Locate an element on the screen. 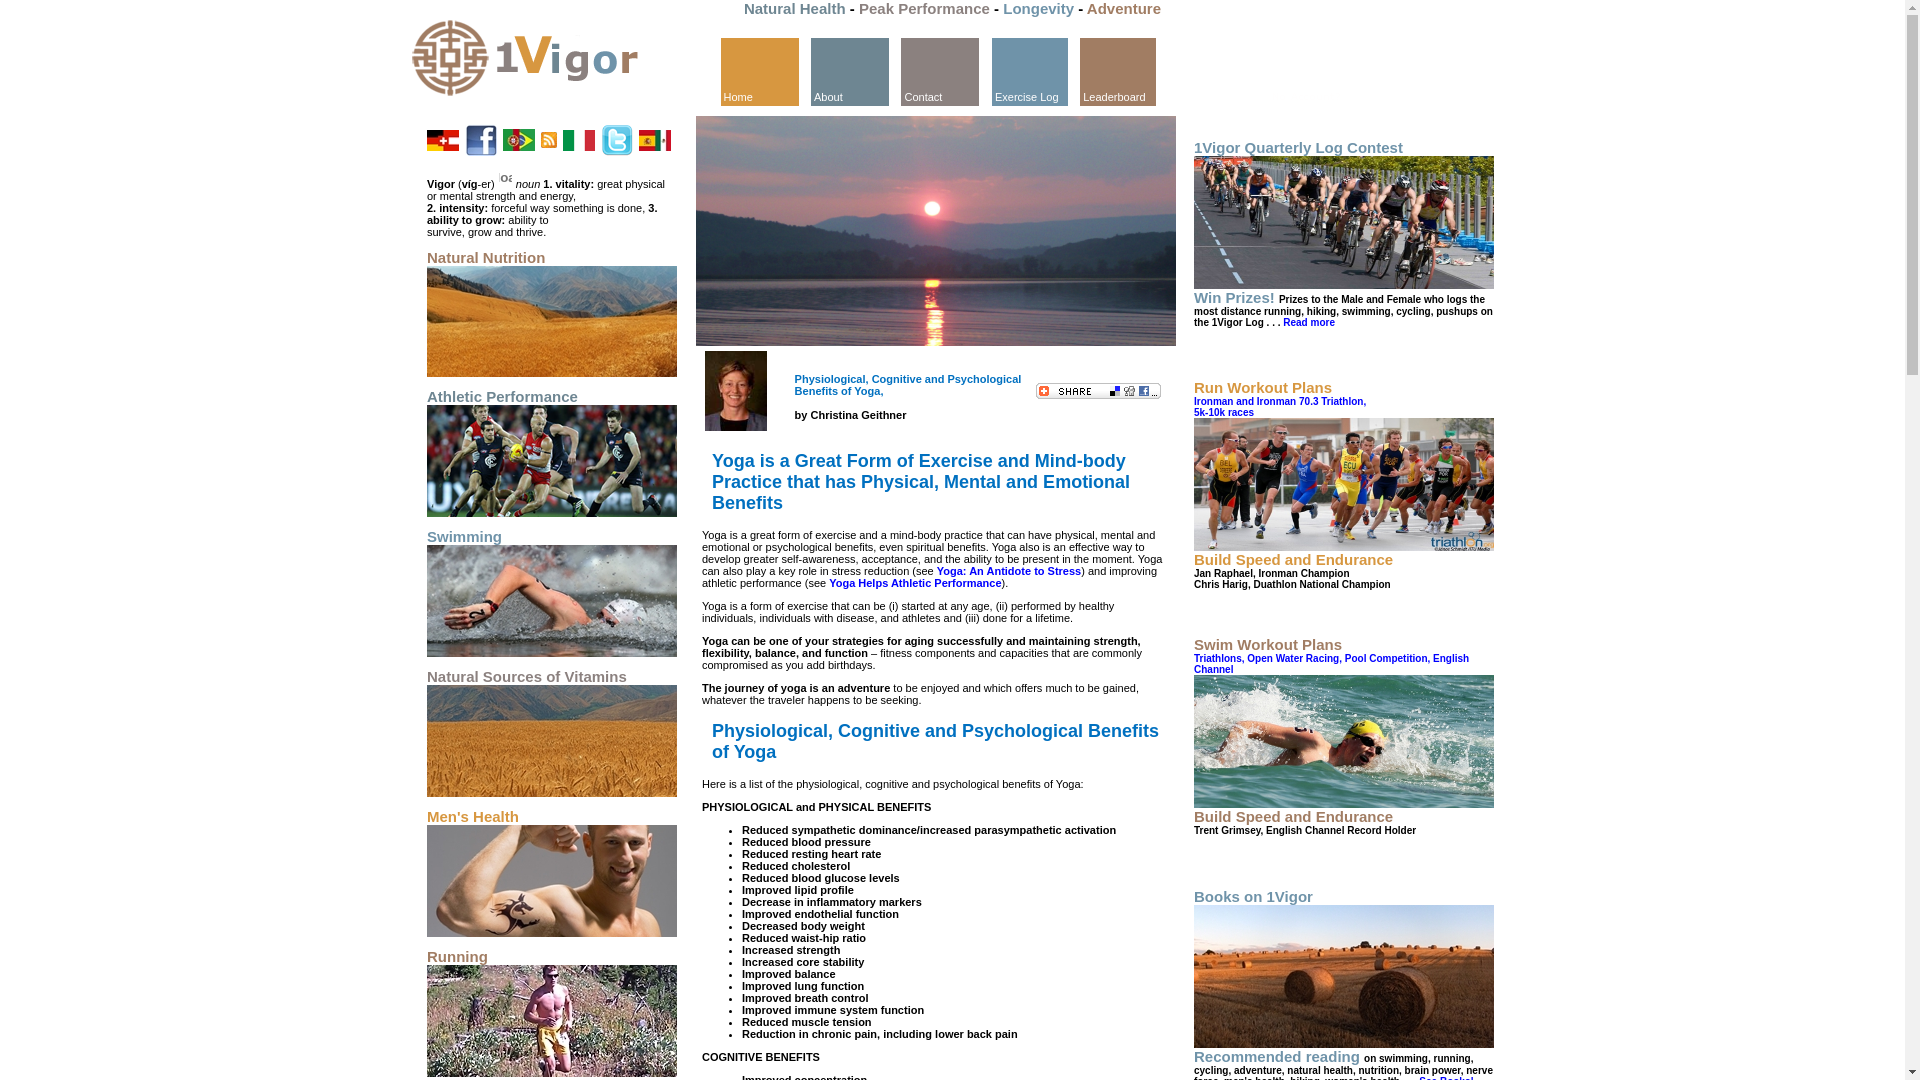  Read more is located at coordinates (1307, 322).